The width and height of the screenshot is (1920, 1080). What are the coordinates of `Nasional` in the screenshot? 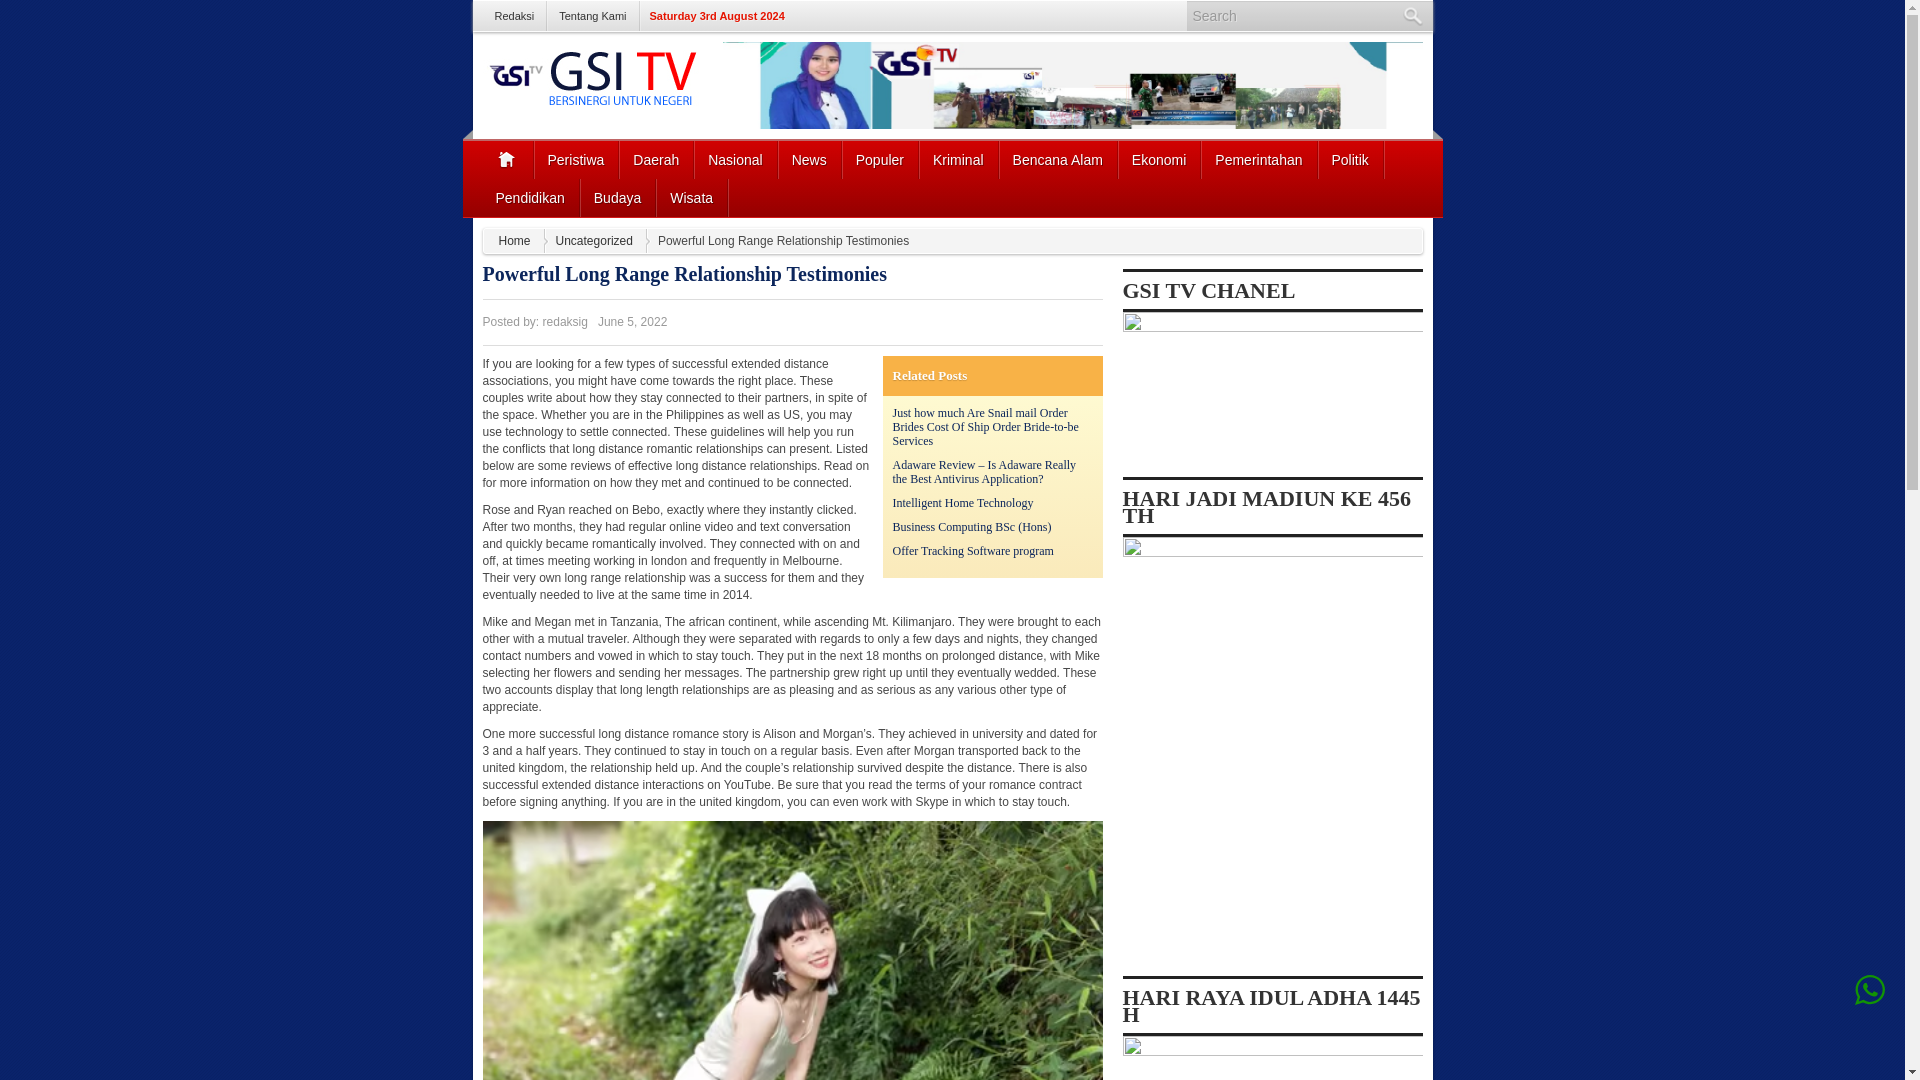 It's located at (735, 160).